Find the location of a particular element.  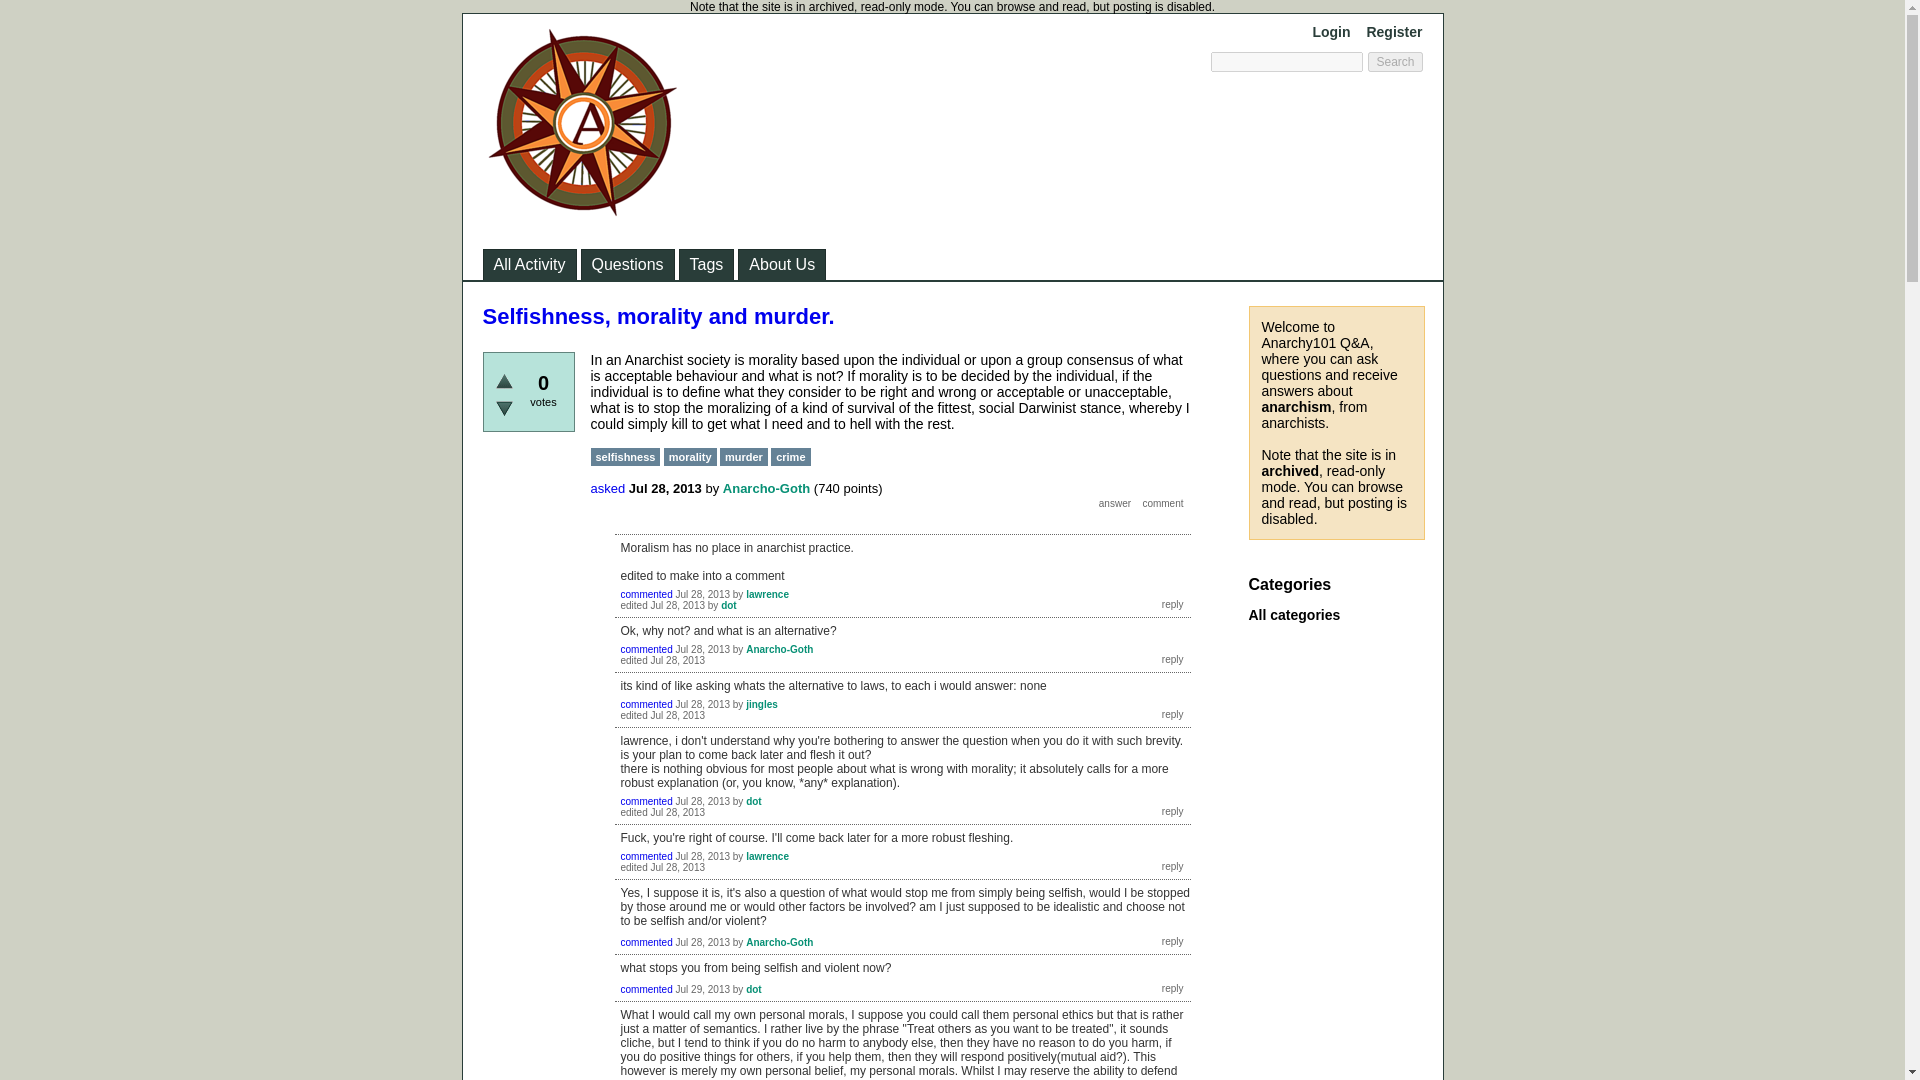

reply is located at coordinates (1172, 604).